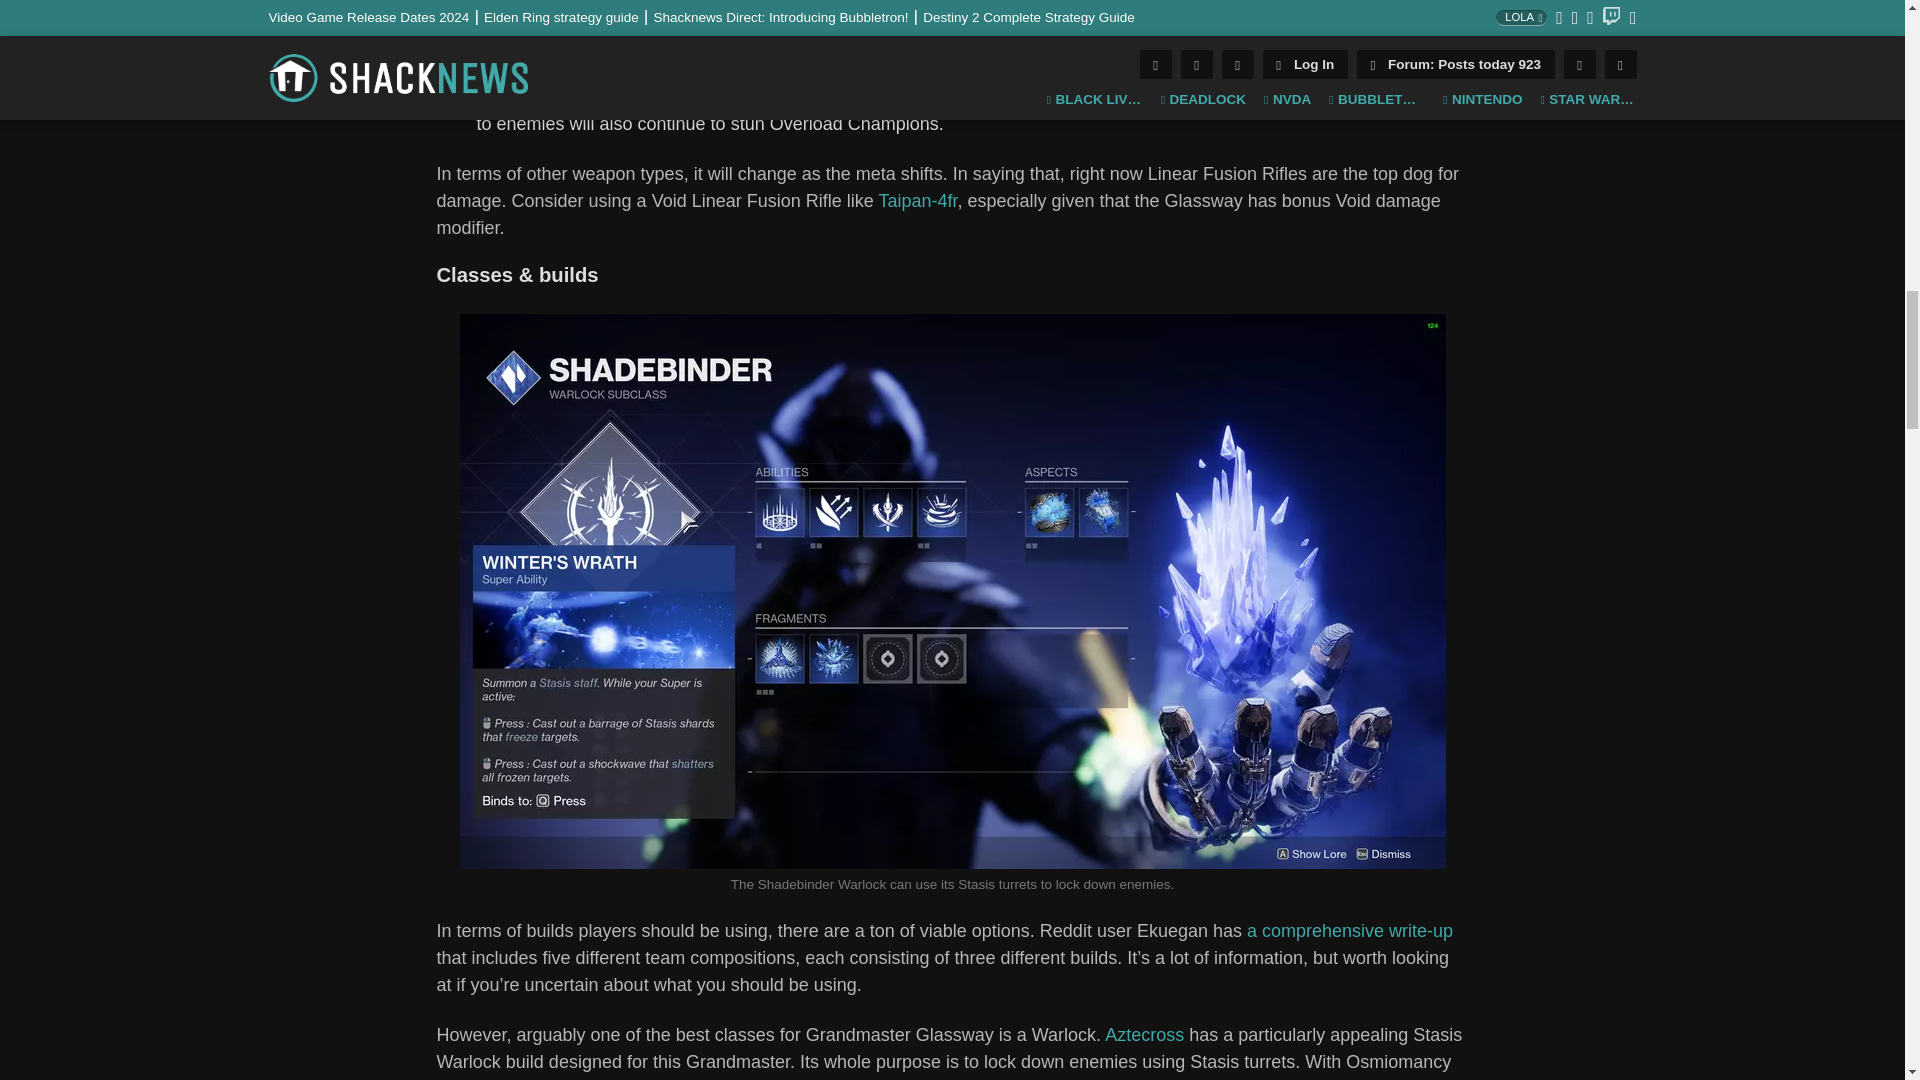  Describe the element at coordinates (1350, 930) in the screenshot. I see `Ekuegan's Reddit post` at that location.